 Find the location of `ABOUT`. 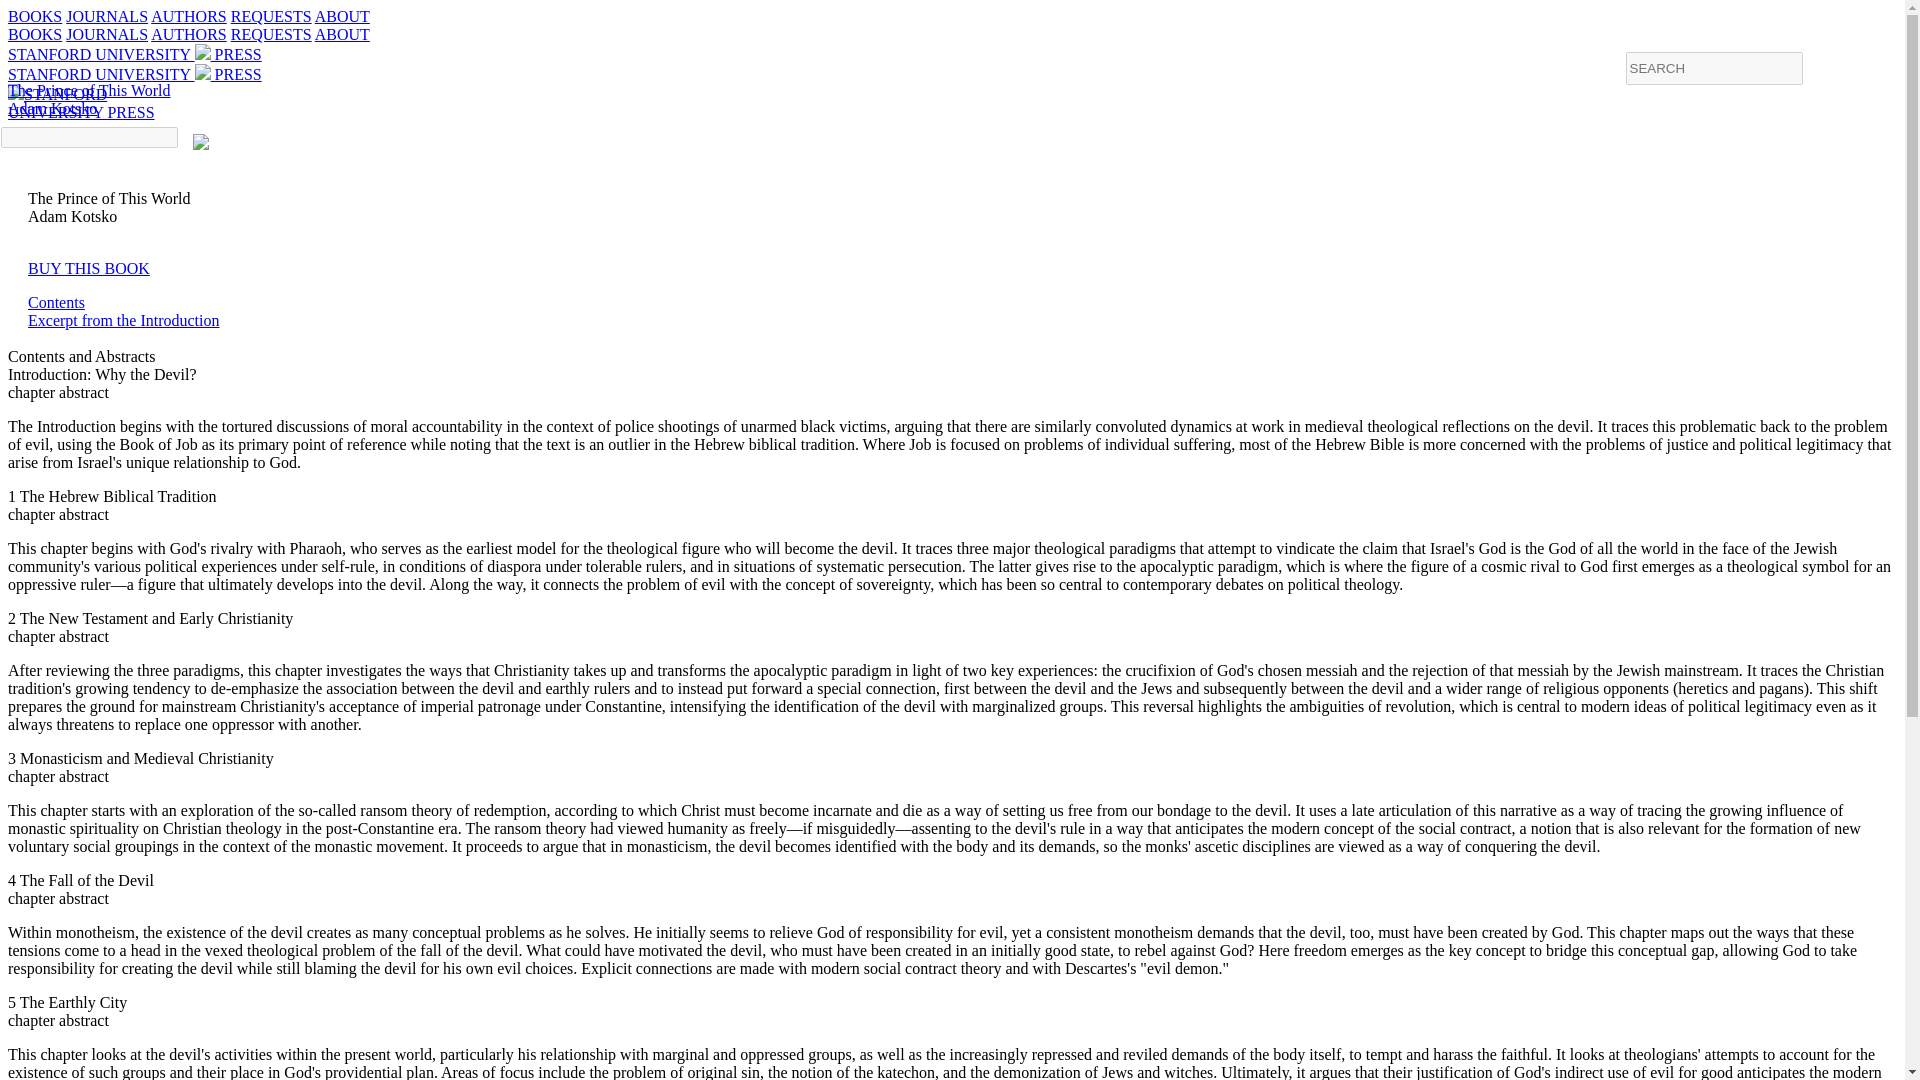

ABOUT is located at coordinates (342, 16).